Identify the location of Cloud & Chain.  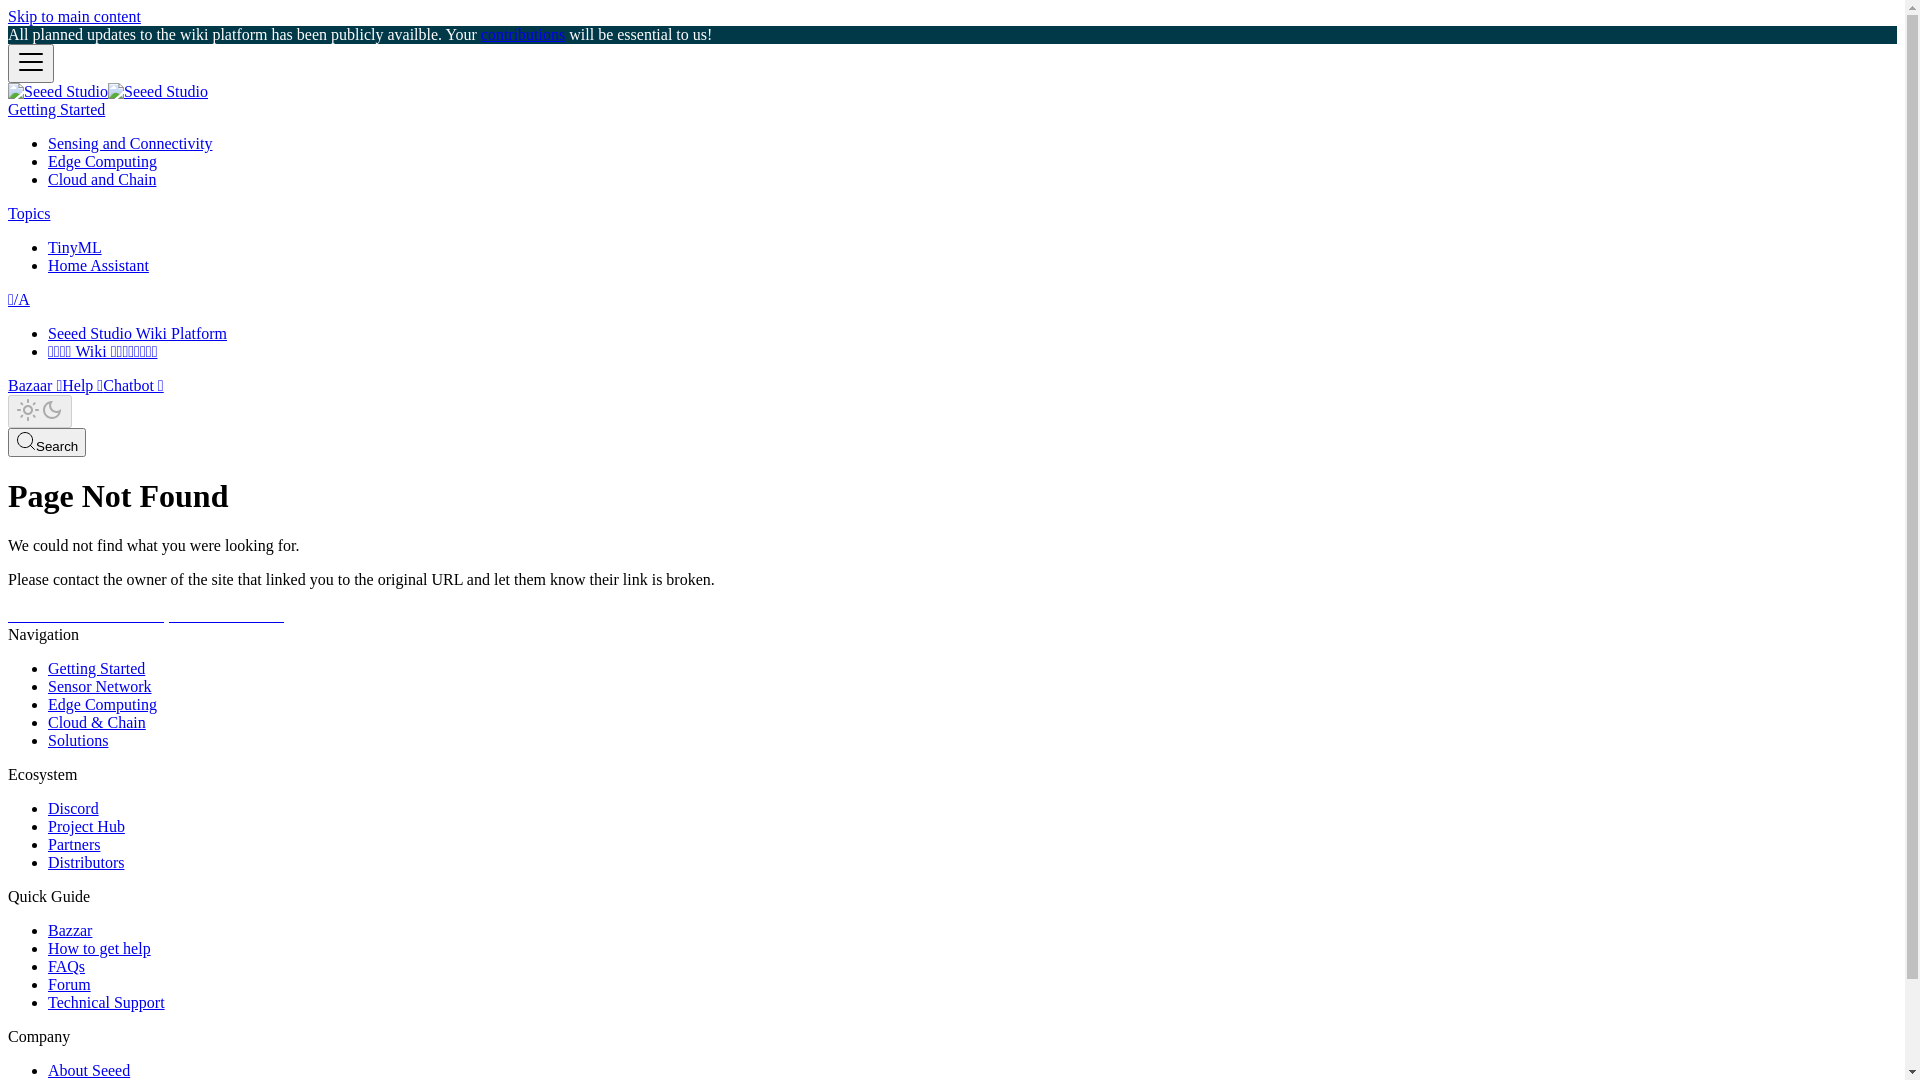
(97, 722).